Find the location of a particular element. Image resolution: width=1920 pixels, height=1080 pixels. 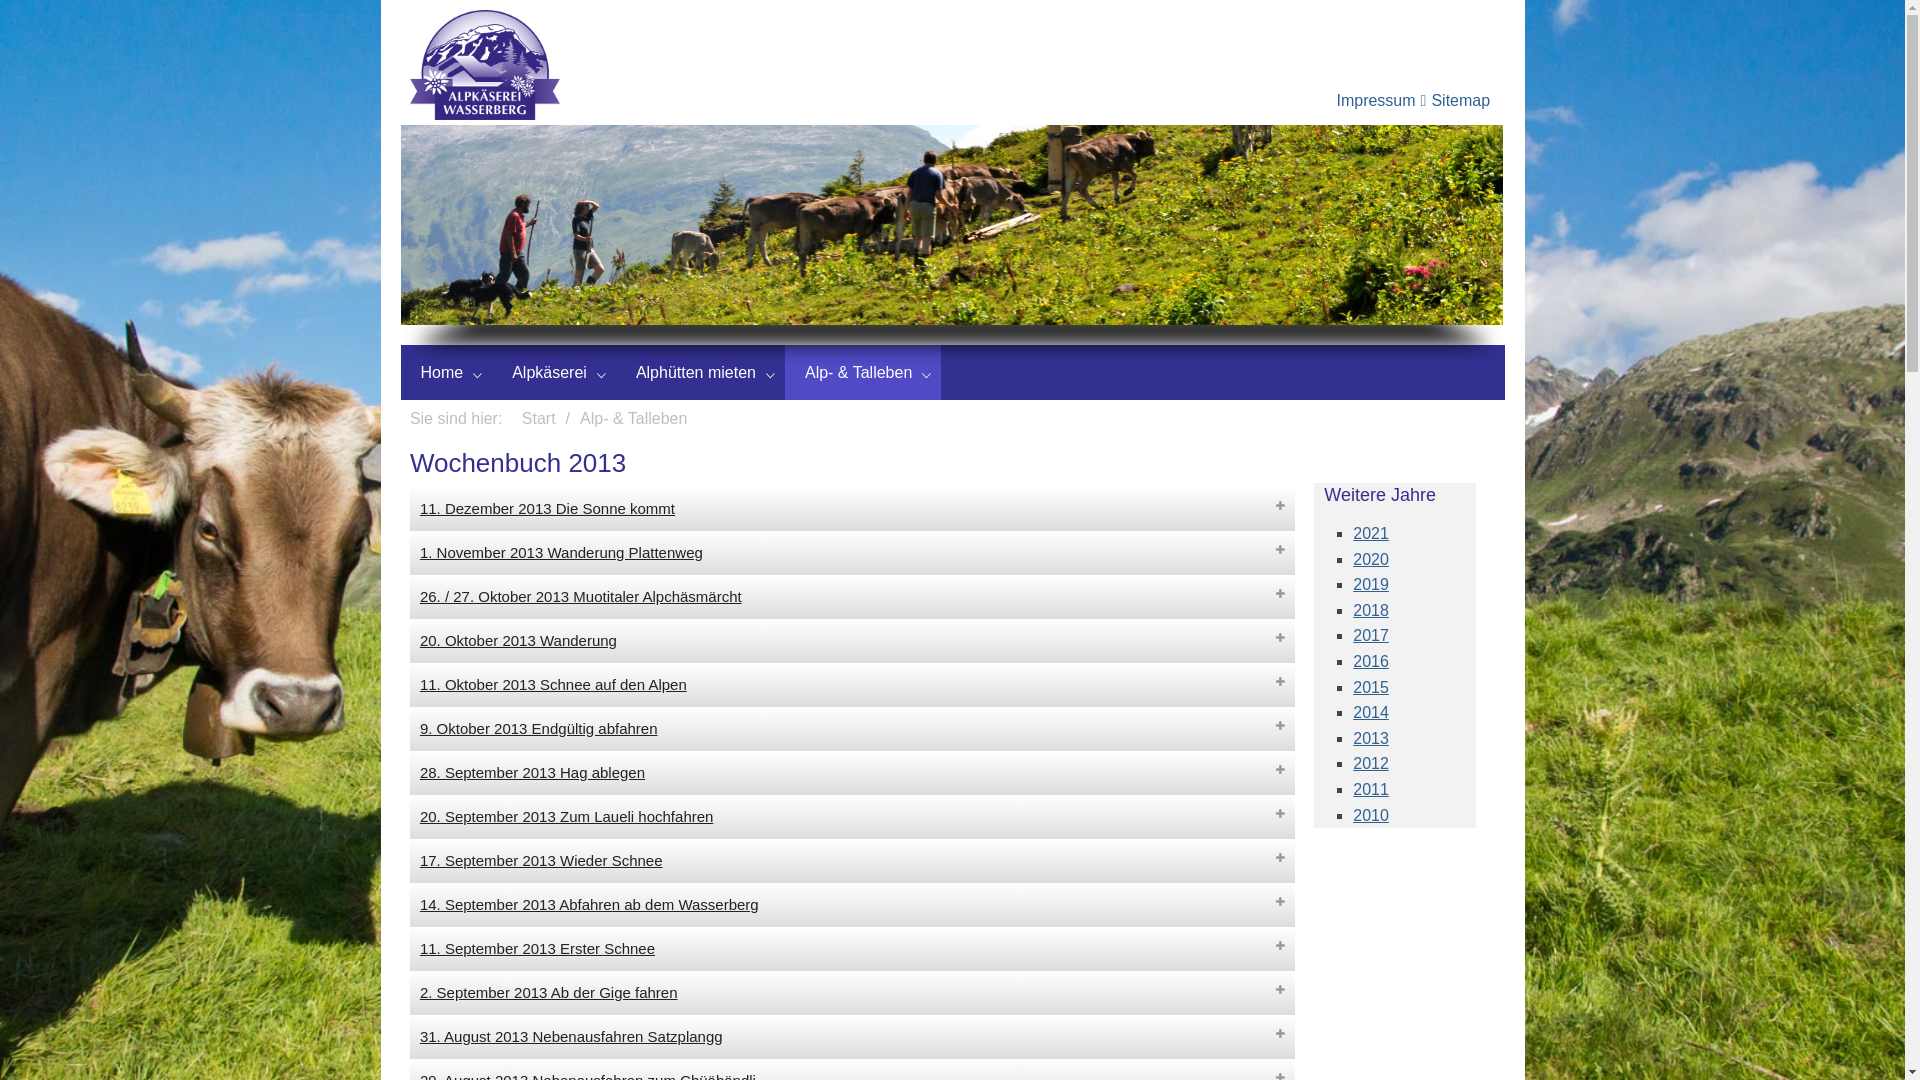

20. September 2013 Zum Laueli hochfahren is located at coordinates (853, 817).